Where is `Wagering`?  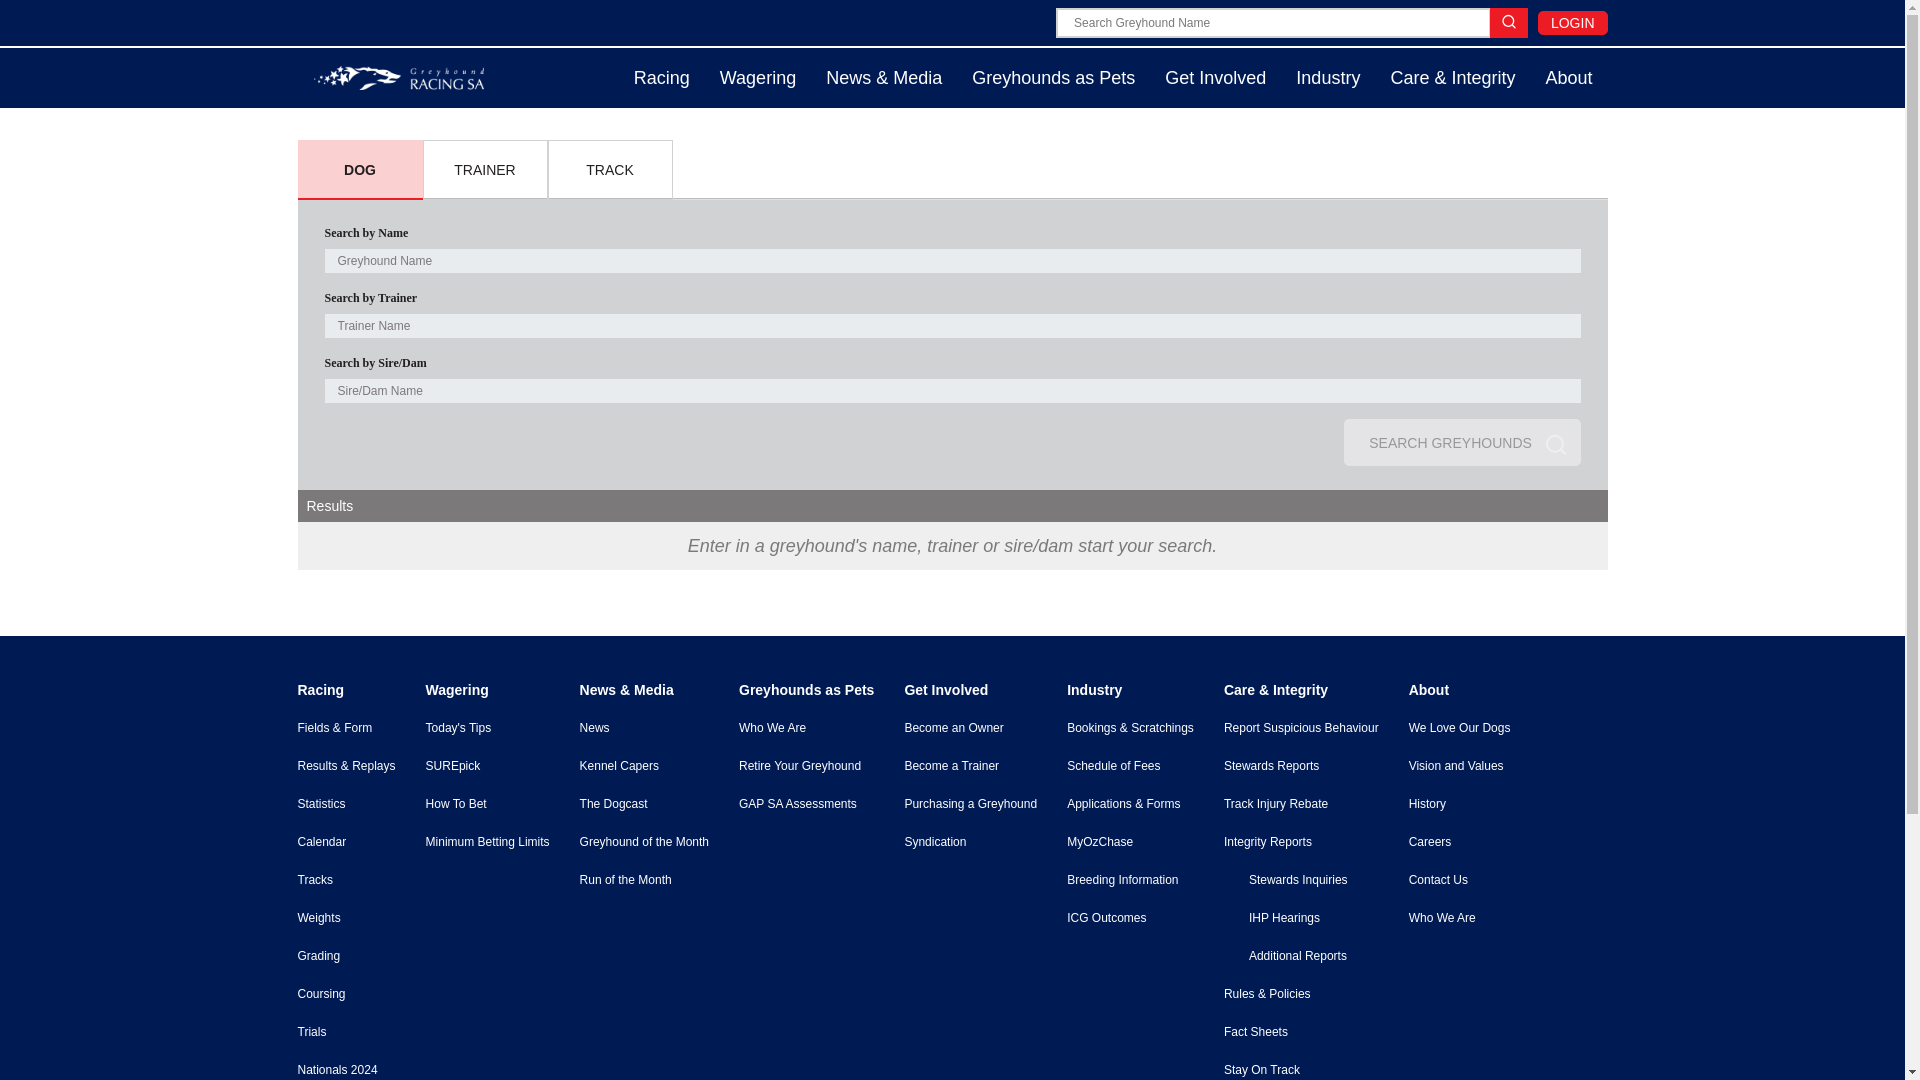 Wagering is located at coordinates (757, 78).